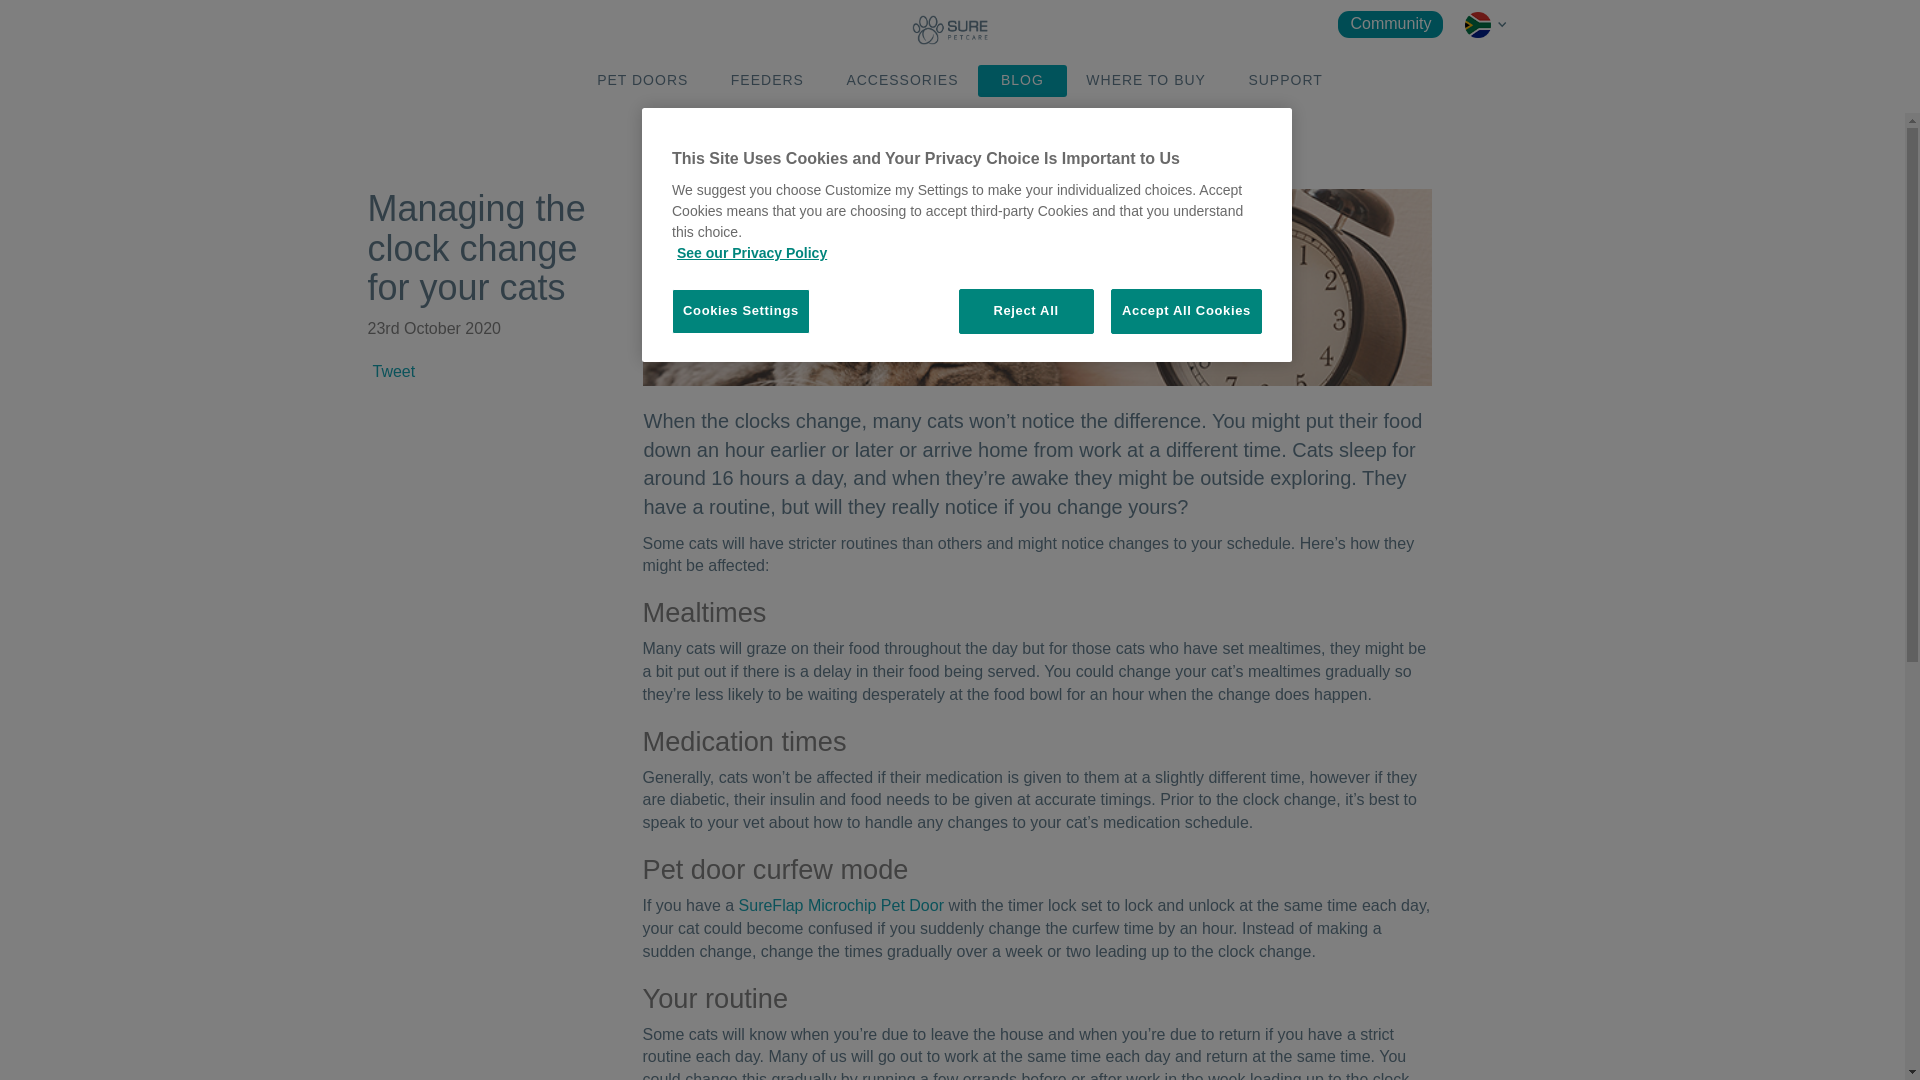  What do you see at coordinates (1501, 26) in the screenshot?
I see `Created with Snap` at bounding box center [1501, 26].